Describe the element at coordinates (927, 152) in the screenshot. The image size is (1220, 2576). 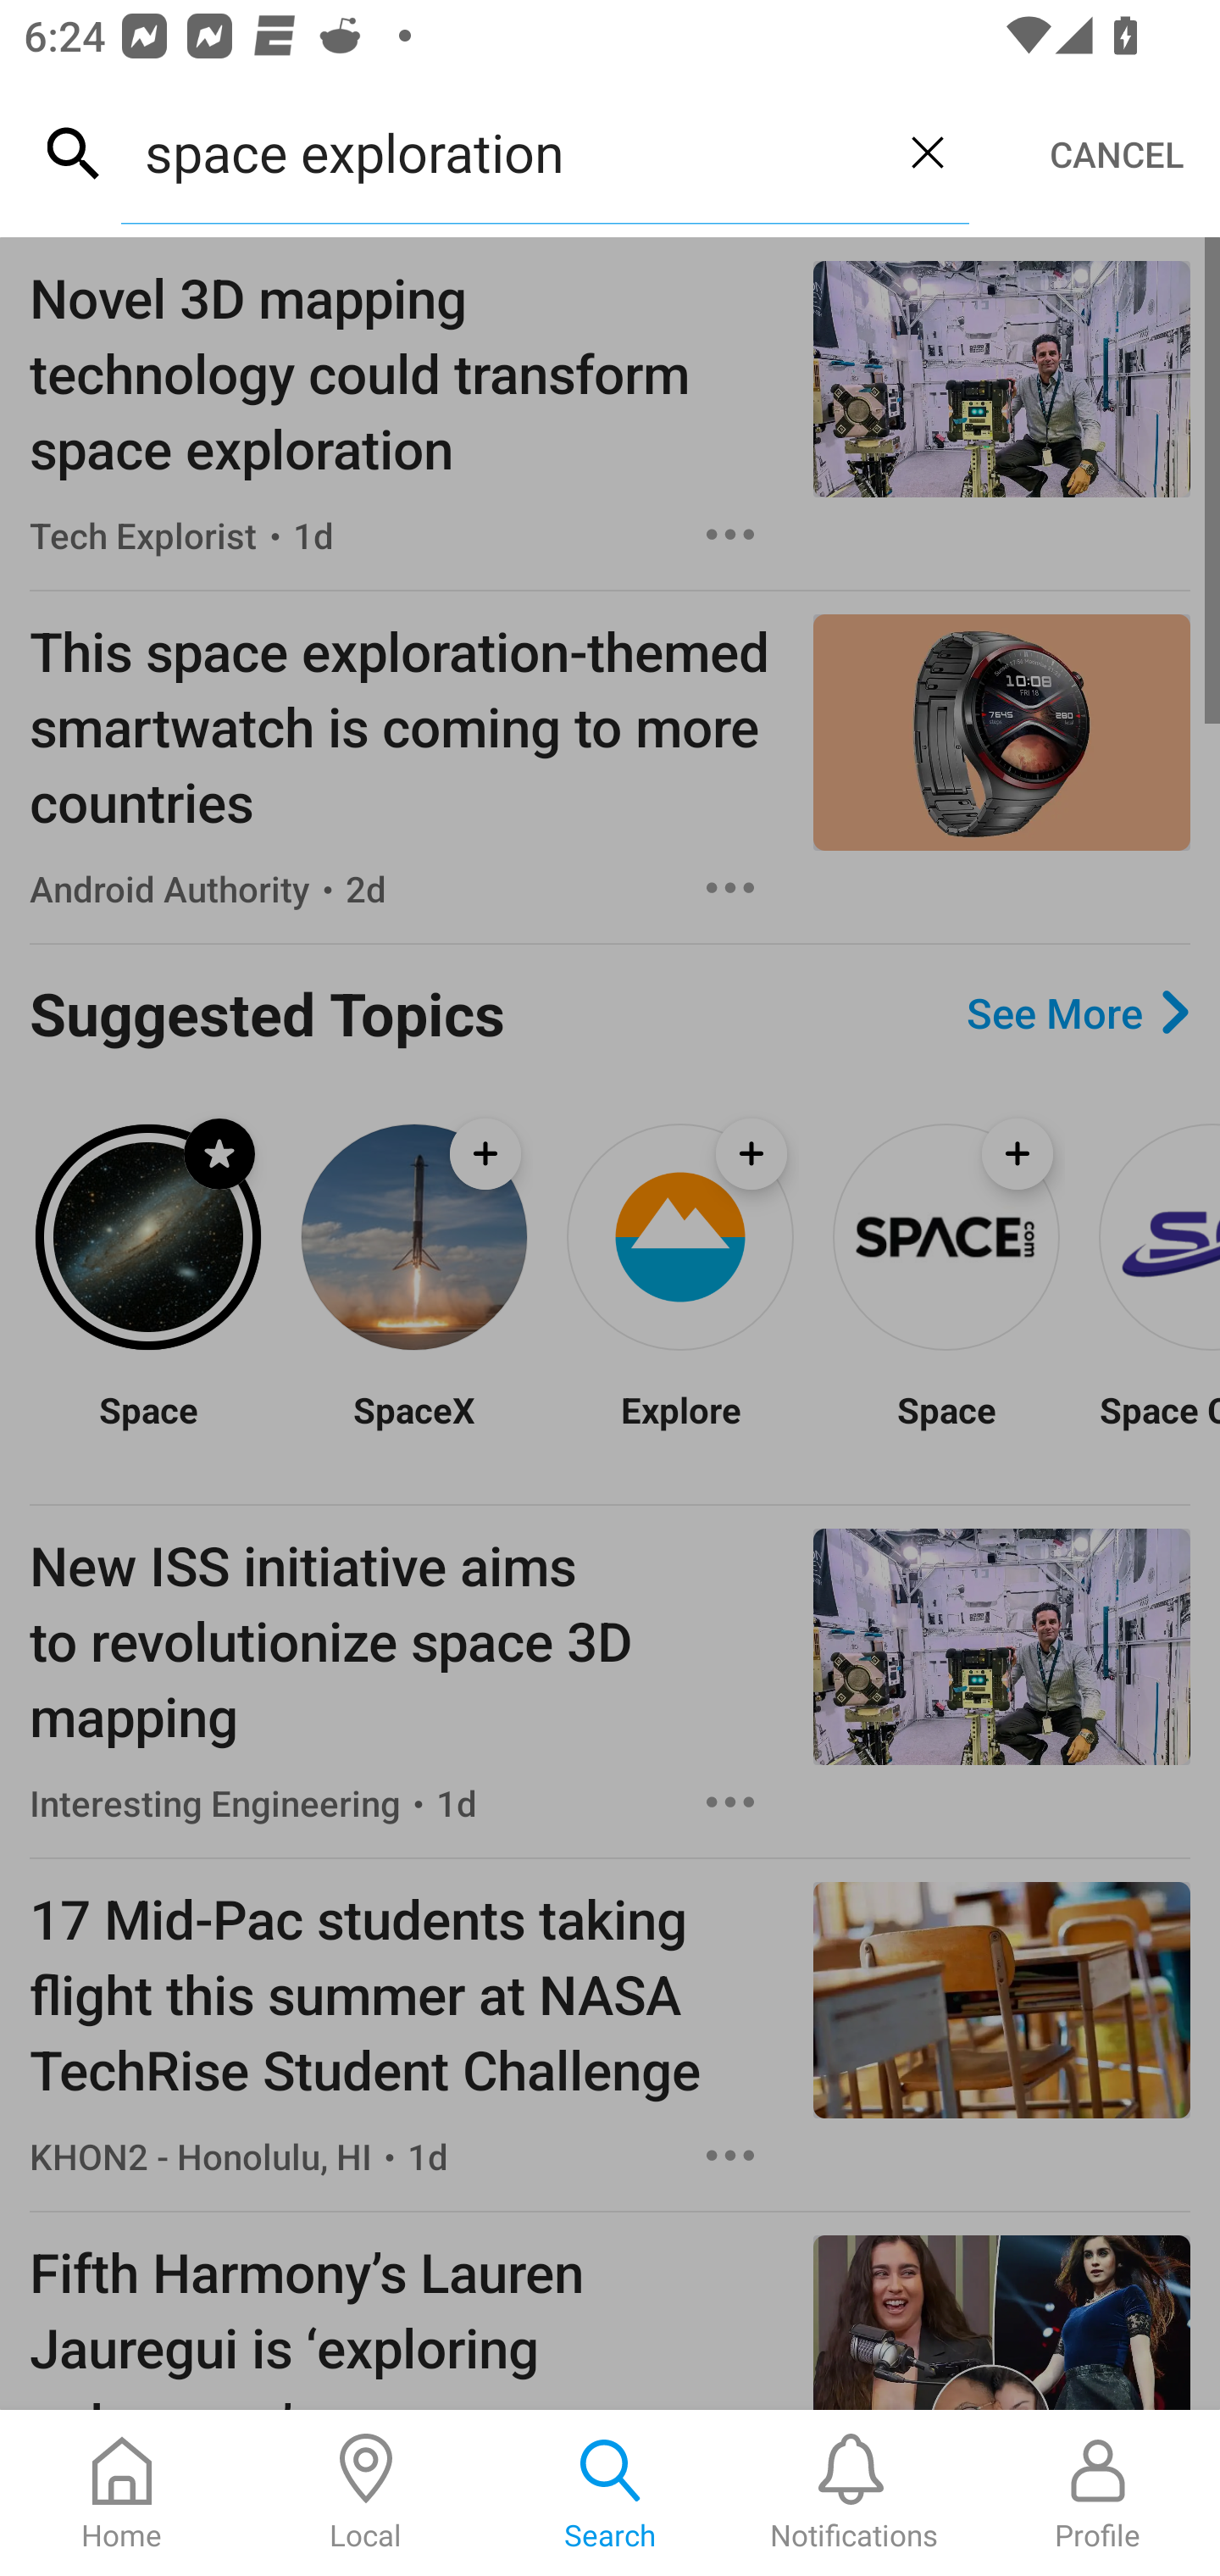
I see `Clear query` at that location.